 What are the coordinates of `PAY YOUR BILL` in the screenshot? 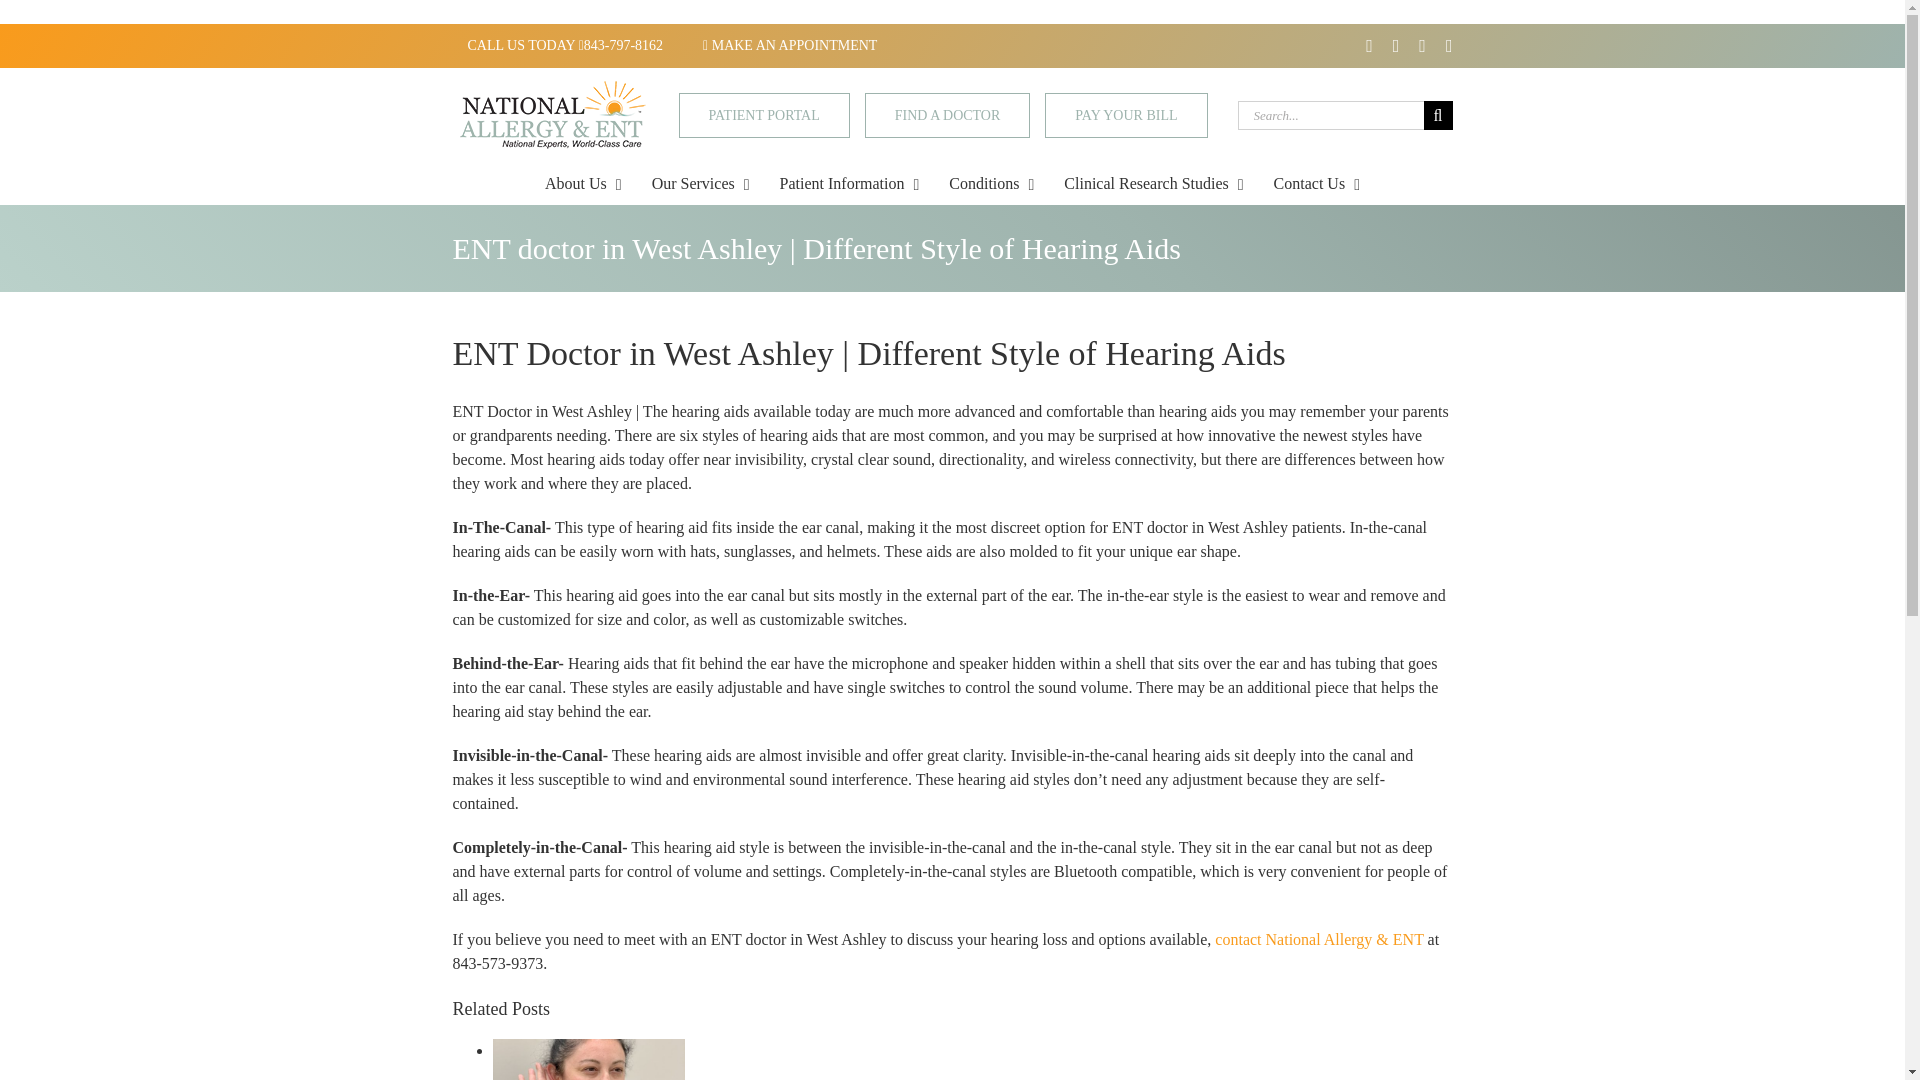 It's located at (1126, 115).